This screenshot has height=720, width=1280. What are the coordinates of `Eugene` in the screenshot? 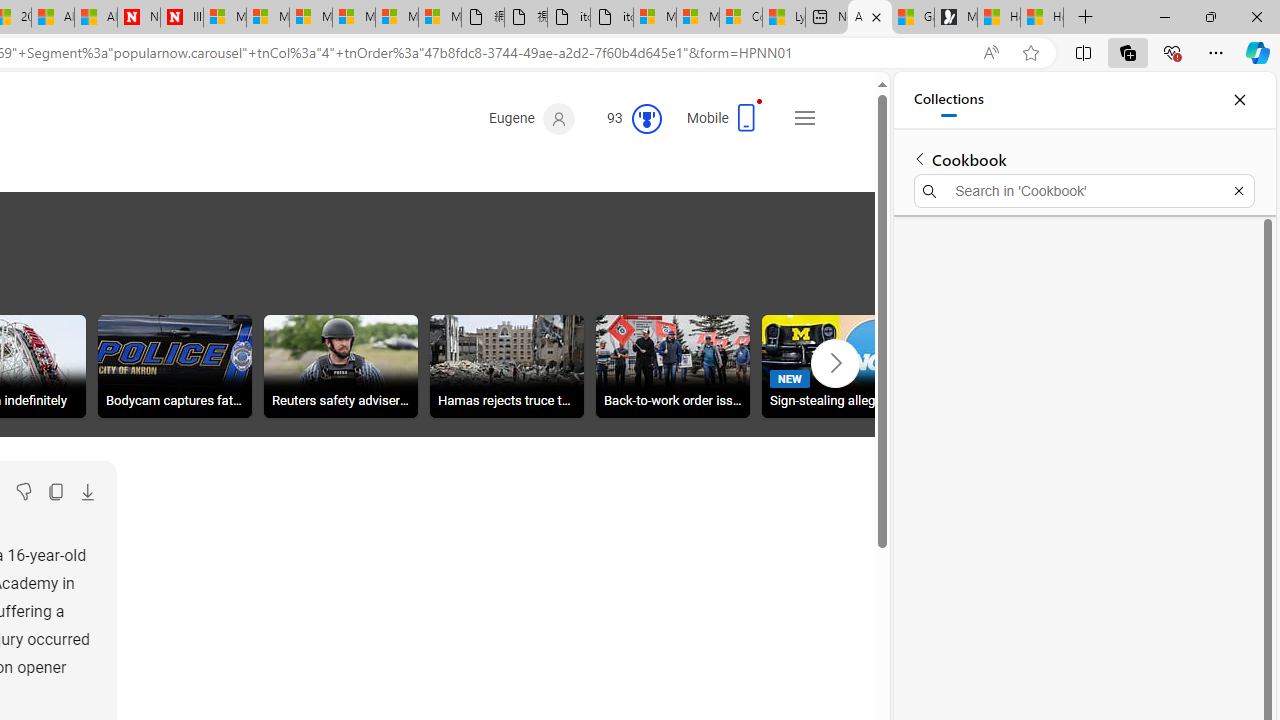 It's located at (531, 119).